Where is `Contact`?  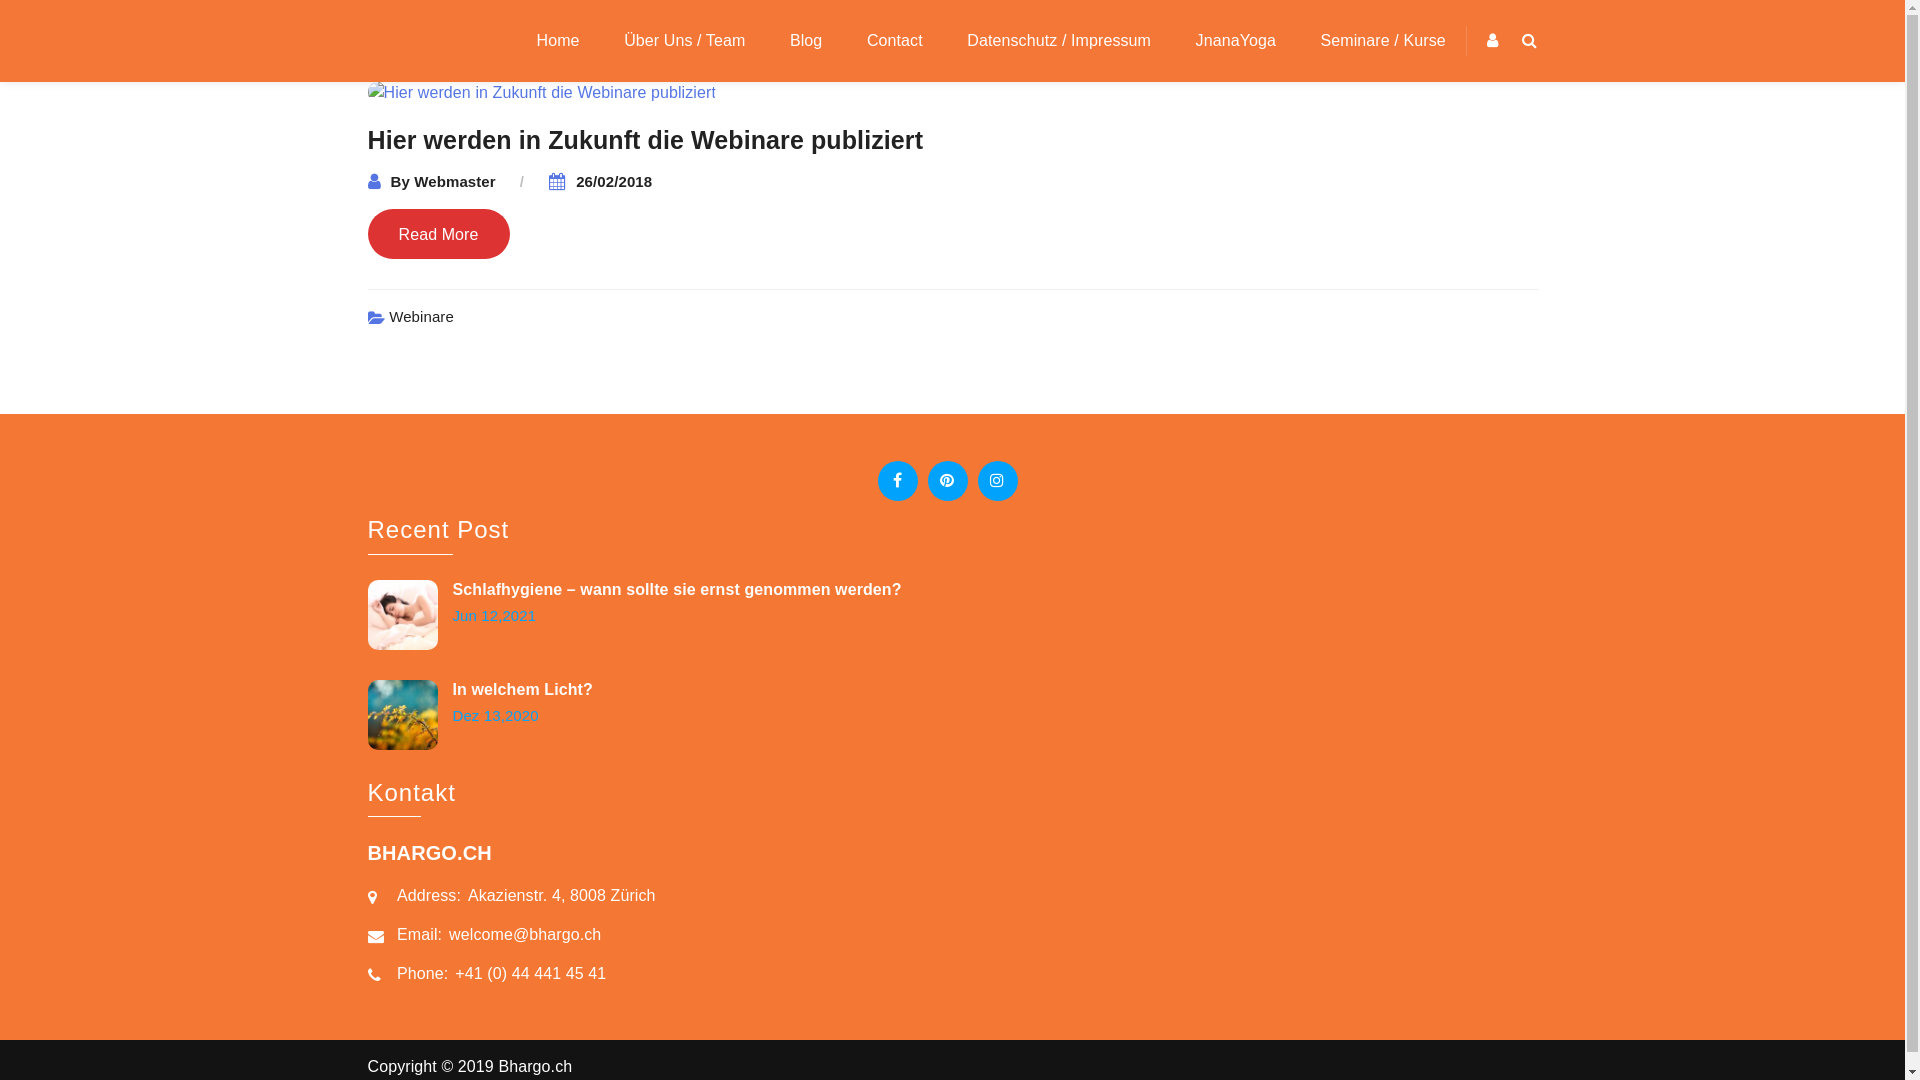
Contact is located at coordinates (895, 41).